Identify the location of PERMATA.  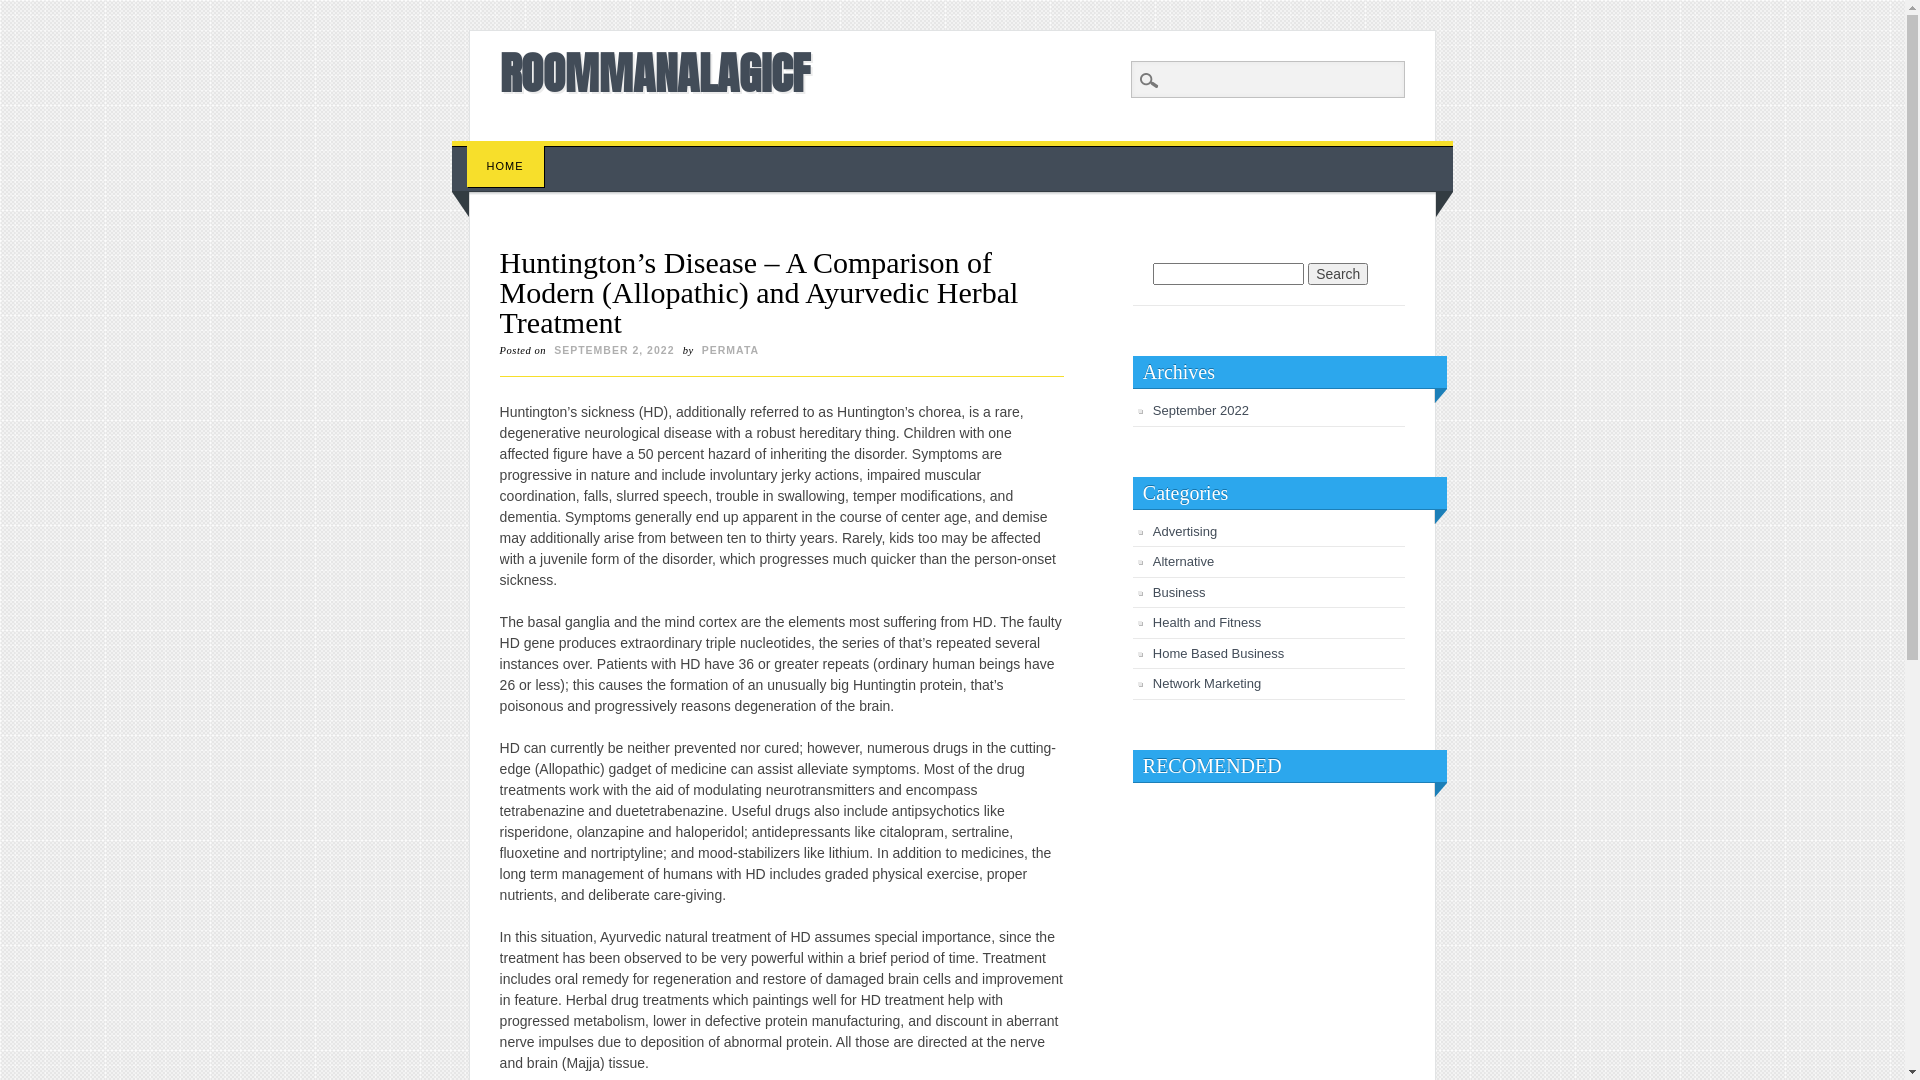
(730, 350).